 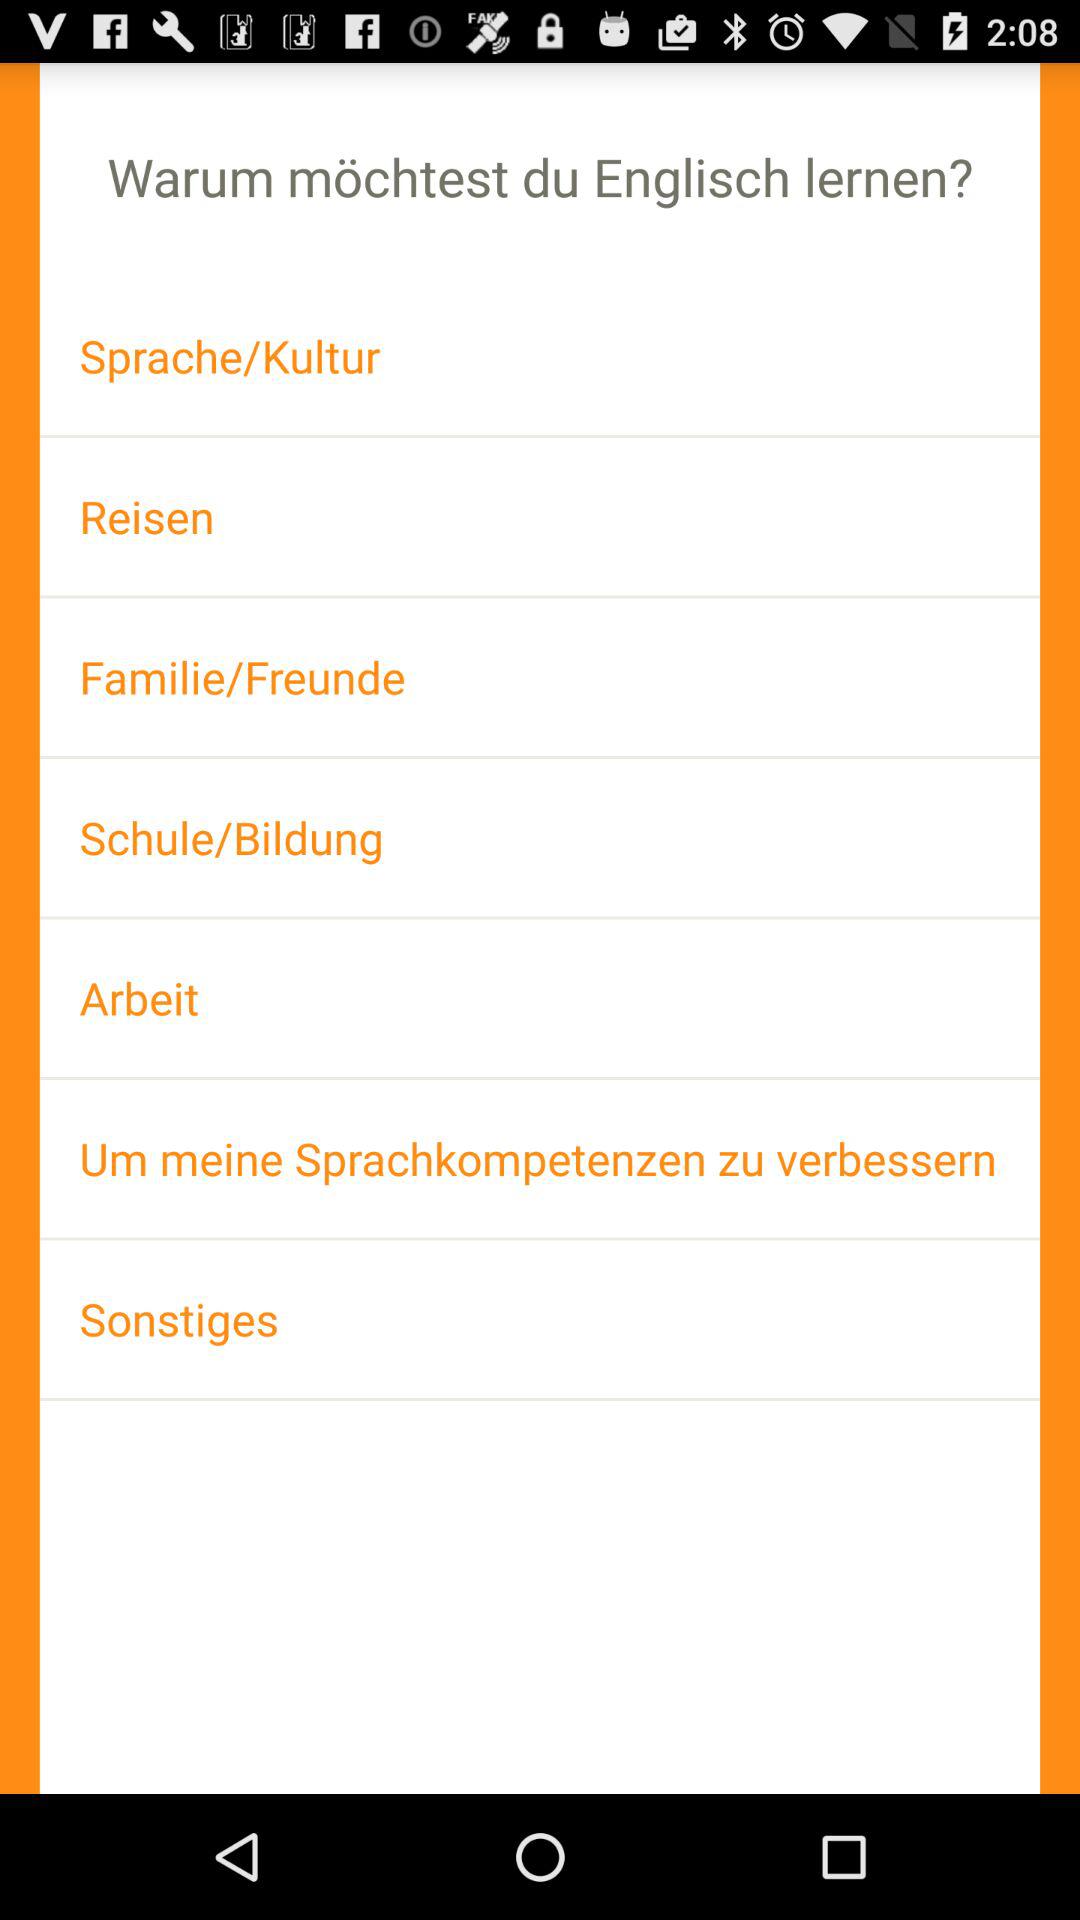 What do you see at coordinates (540, 677) in the screenshot?
I see `flip to familie/freunde app` at bounding box center [540, 677].